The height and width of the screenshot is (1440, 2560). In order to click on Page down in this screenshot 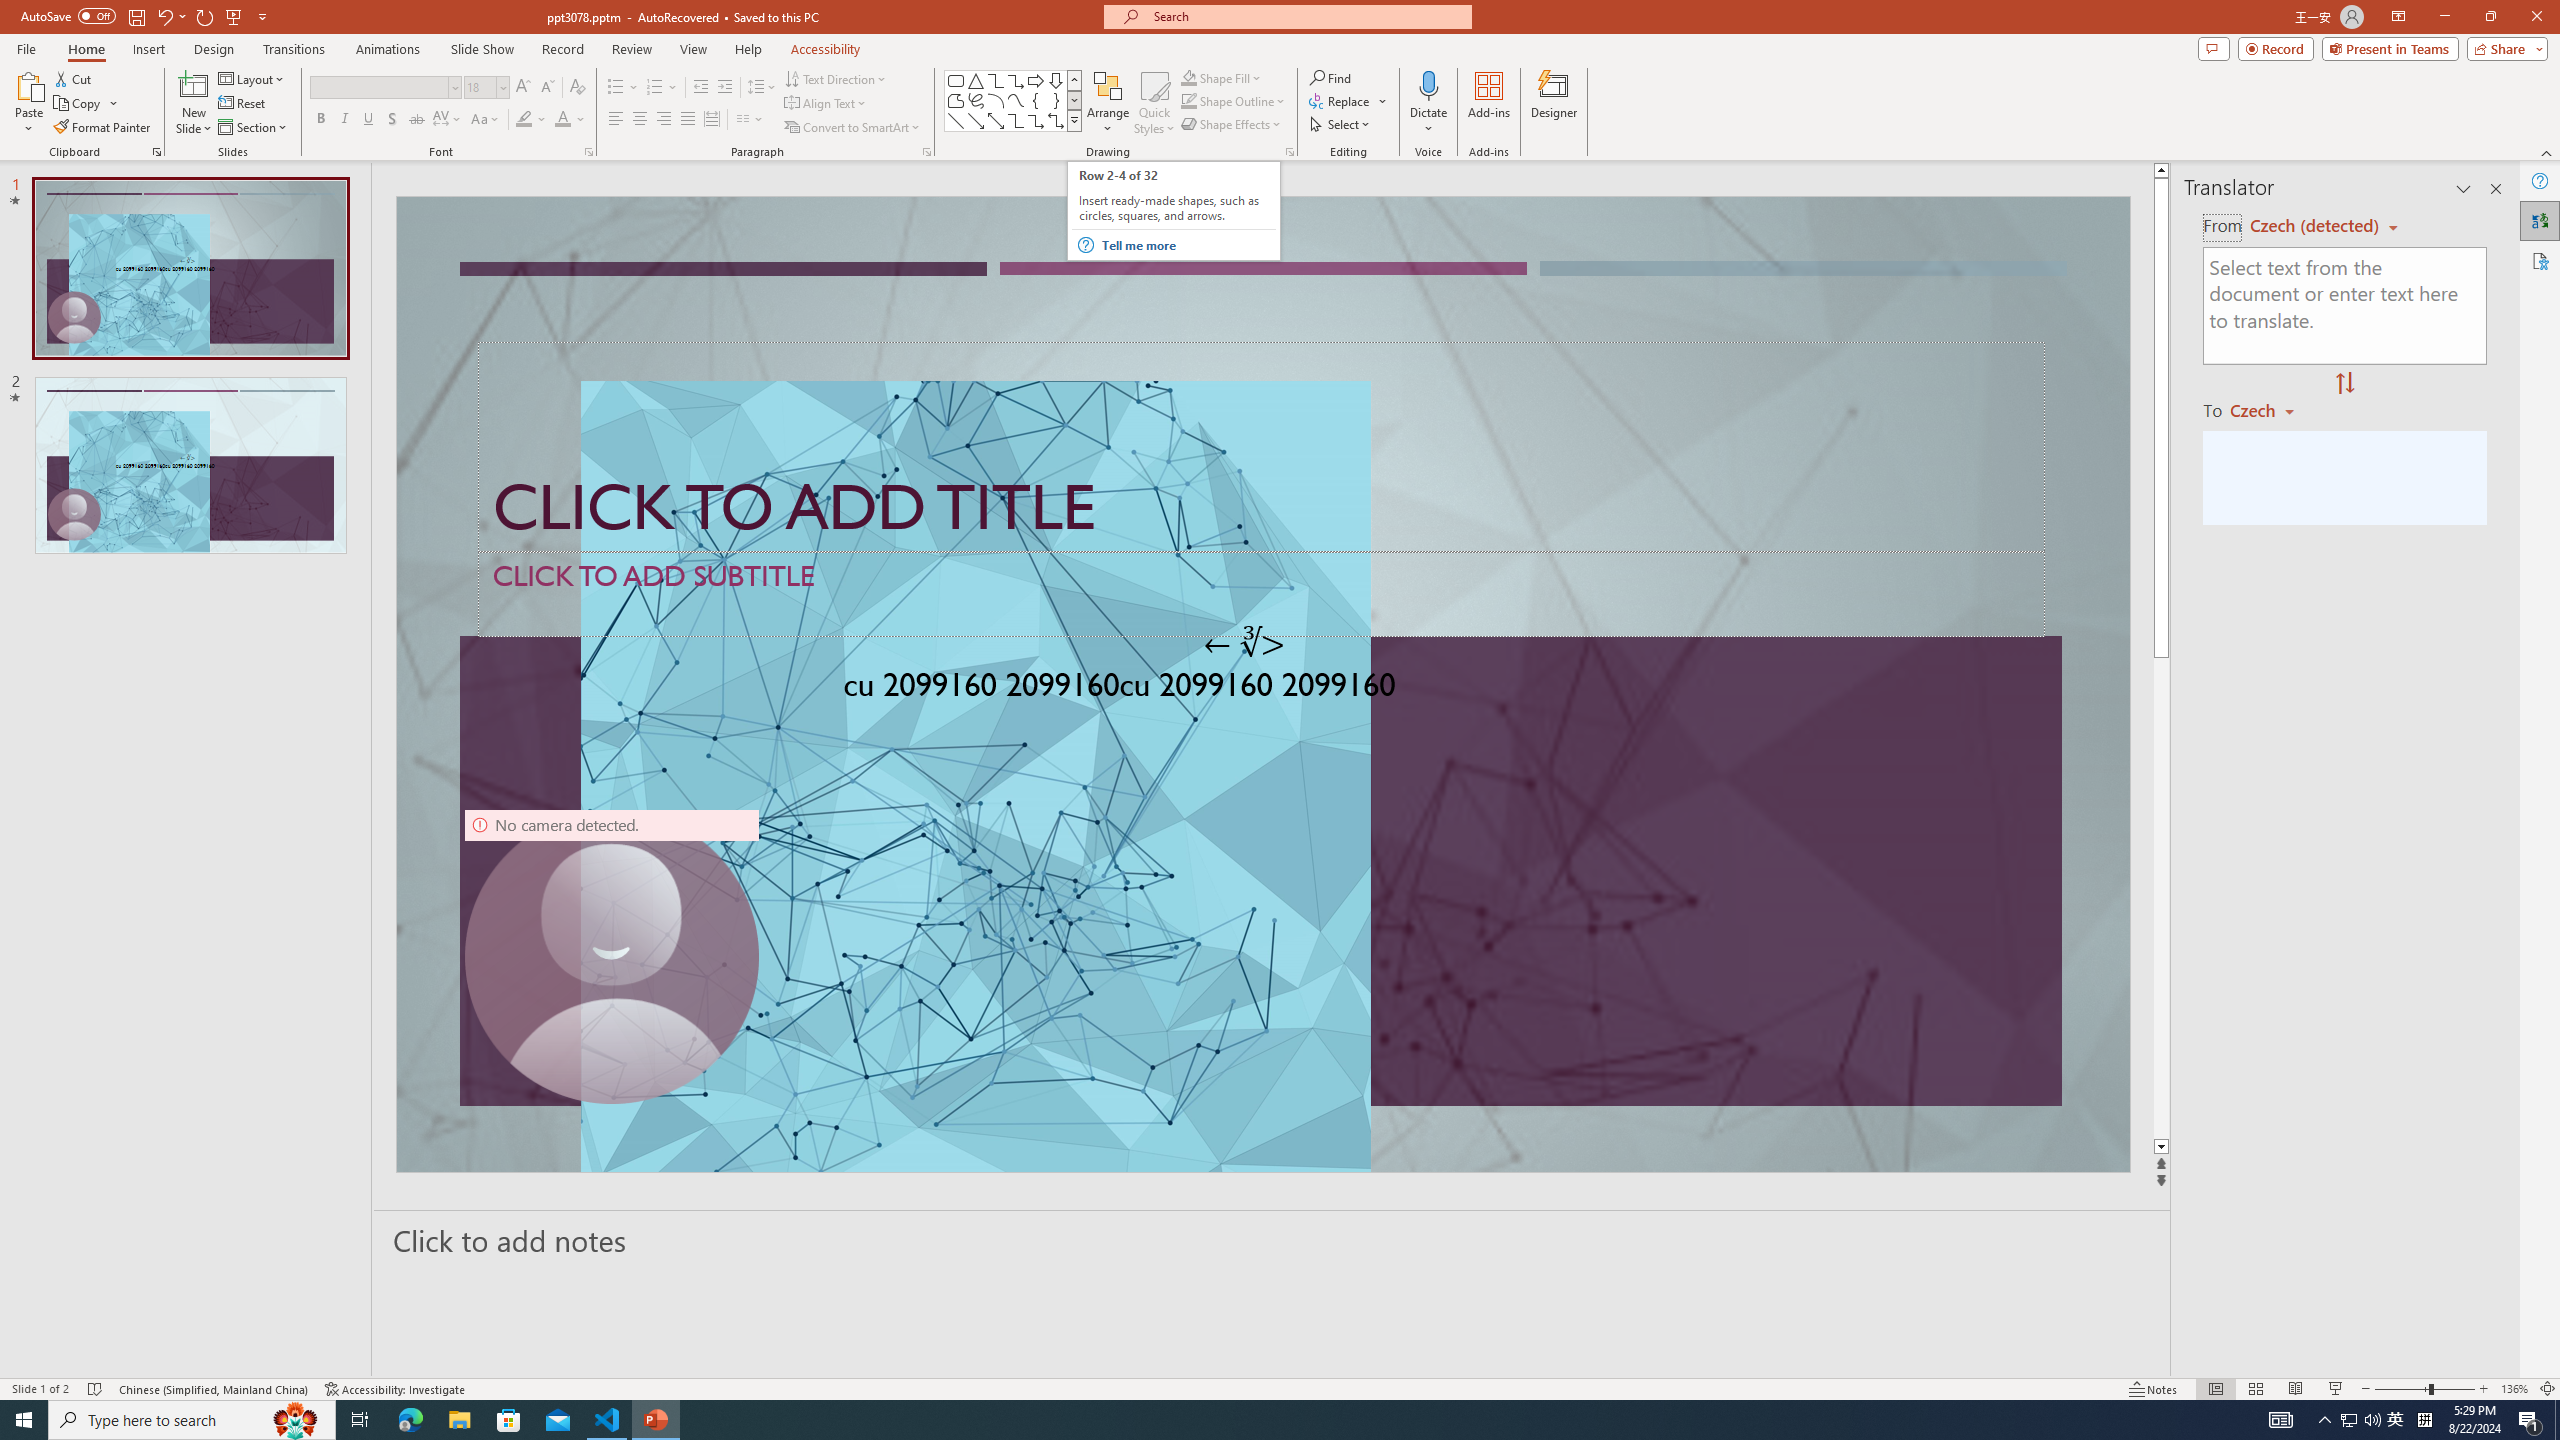, I will do `click(2161, 899)`.